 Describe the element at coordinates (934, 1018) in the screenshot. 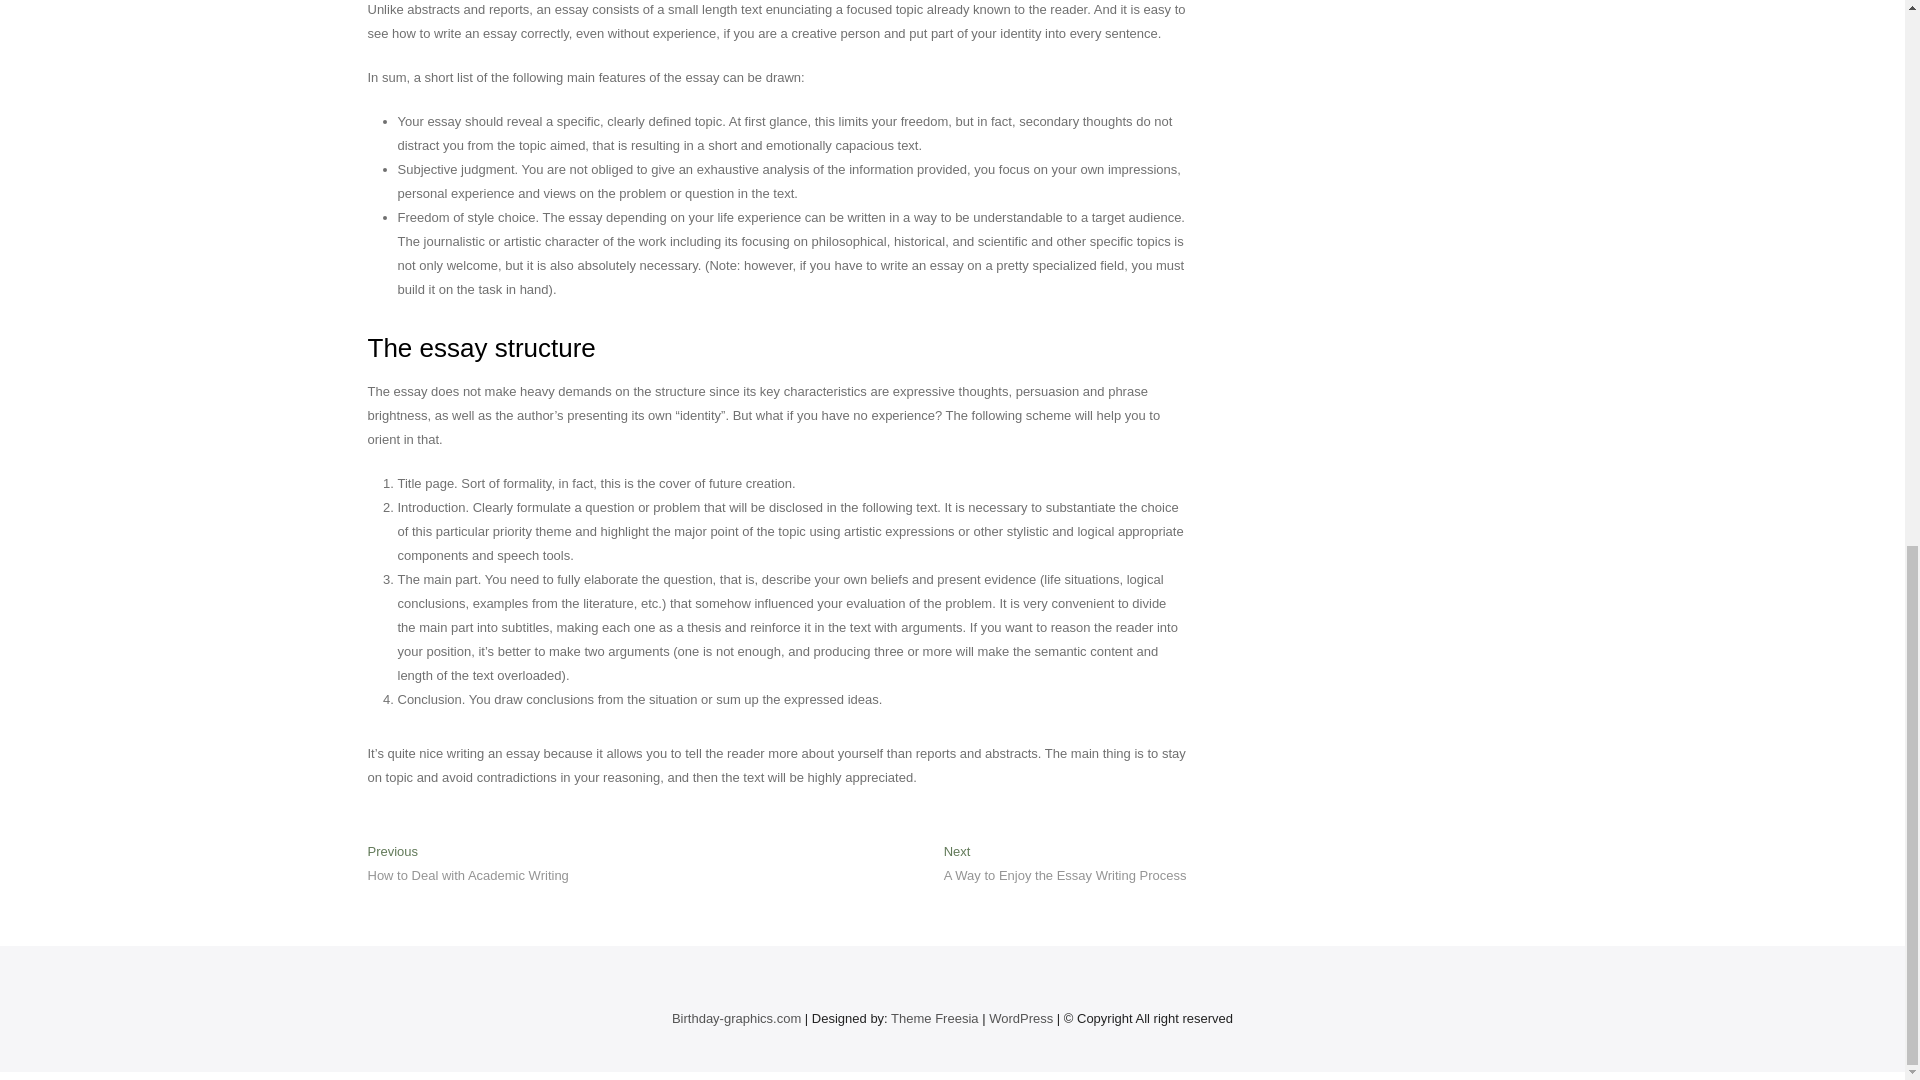

I see `WordPress` at that location.